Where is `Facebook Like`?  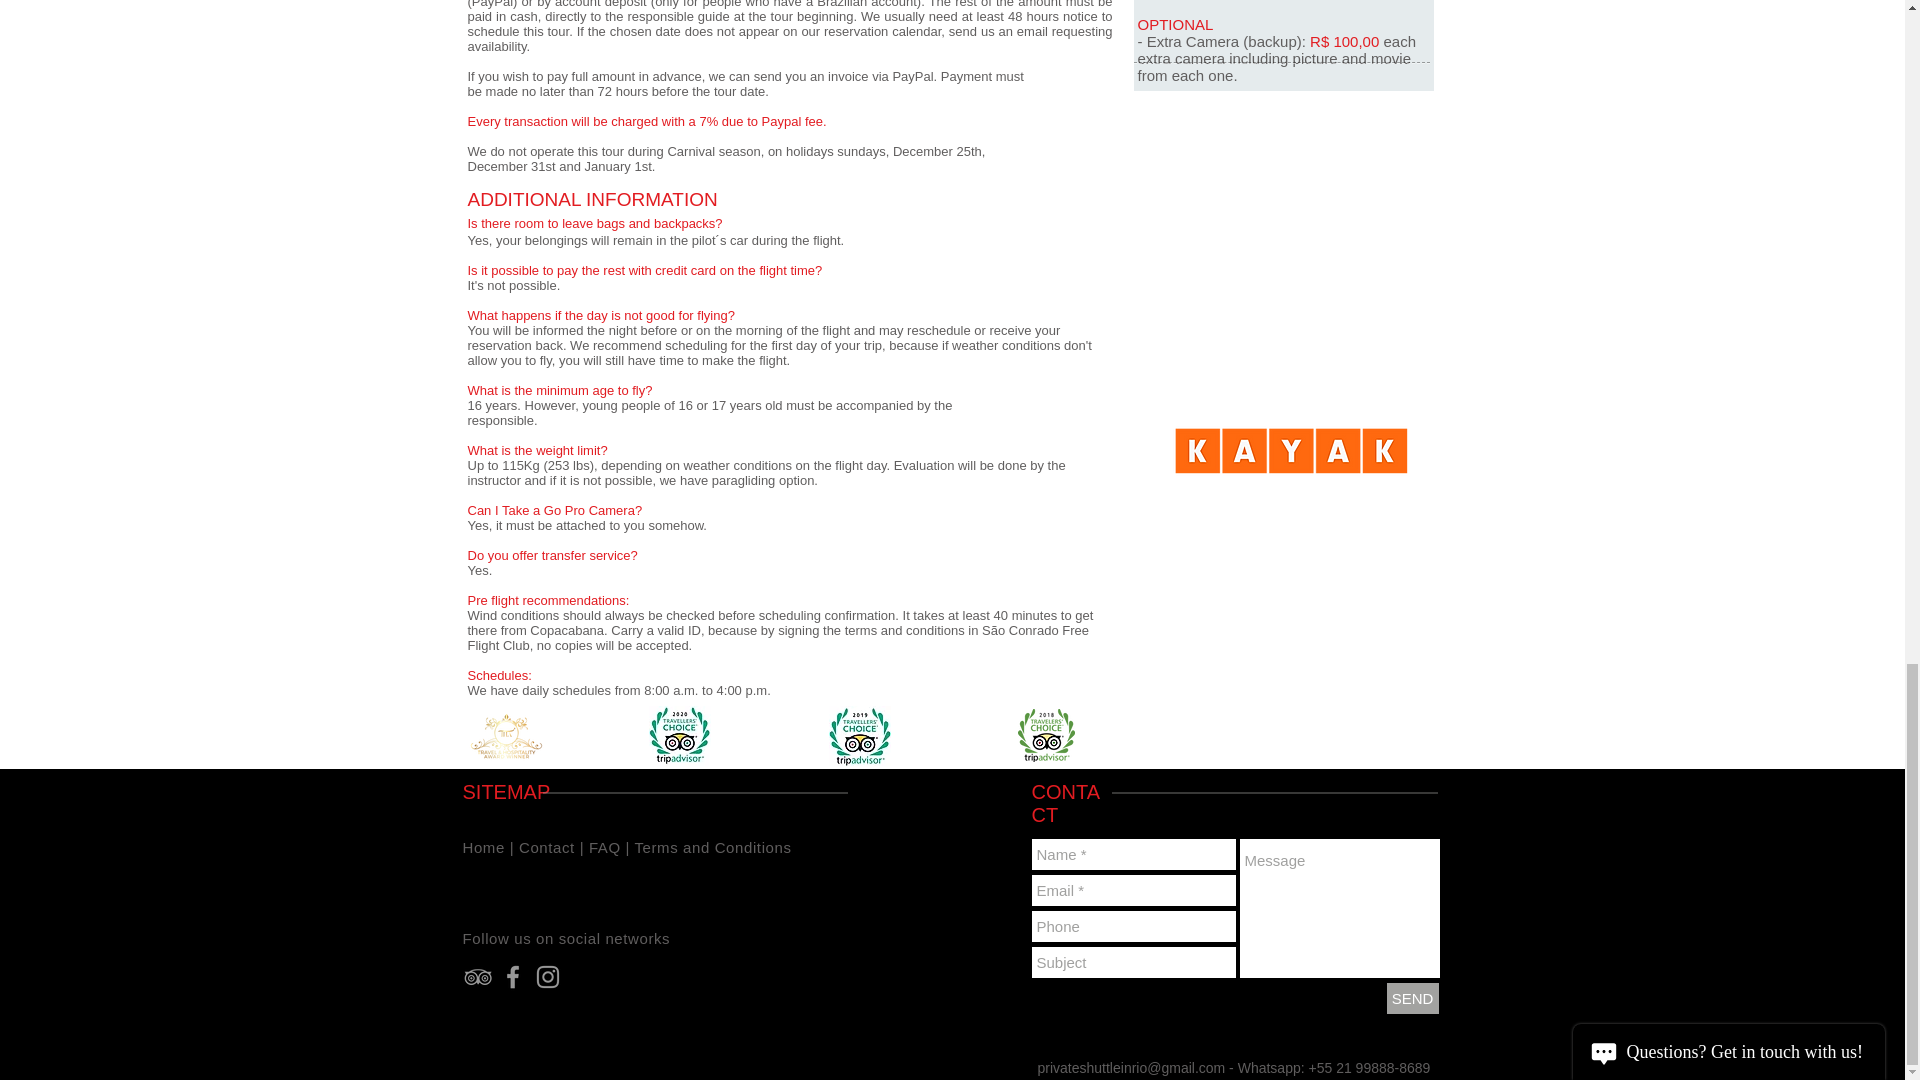 Facebook Like is located at coordinates (509, 886).